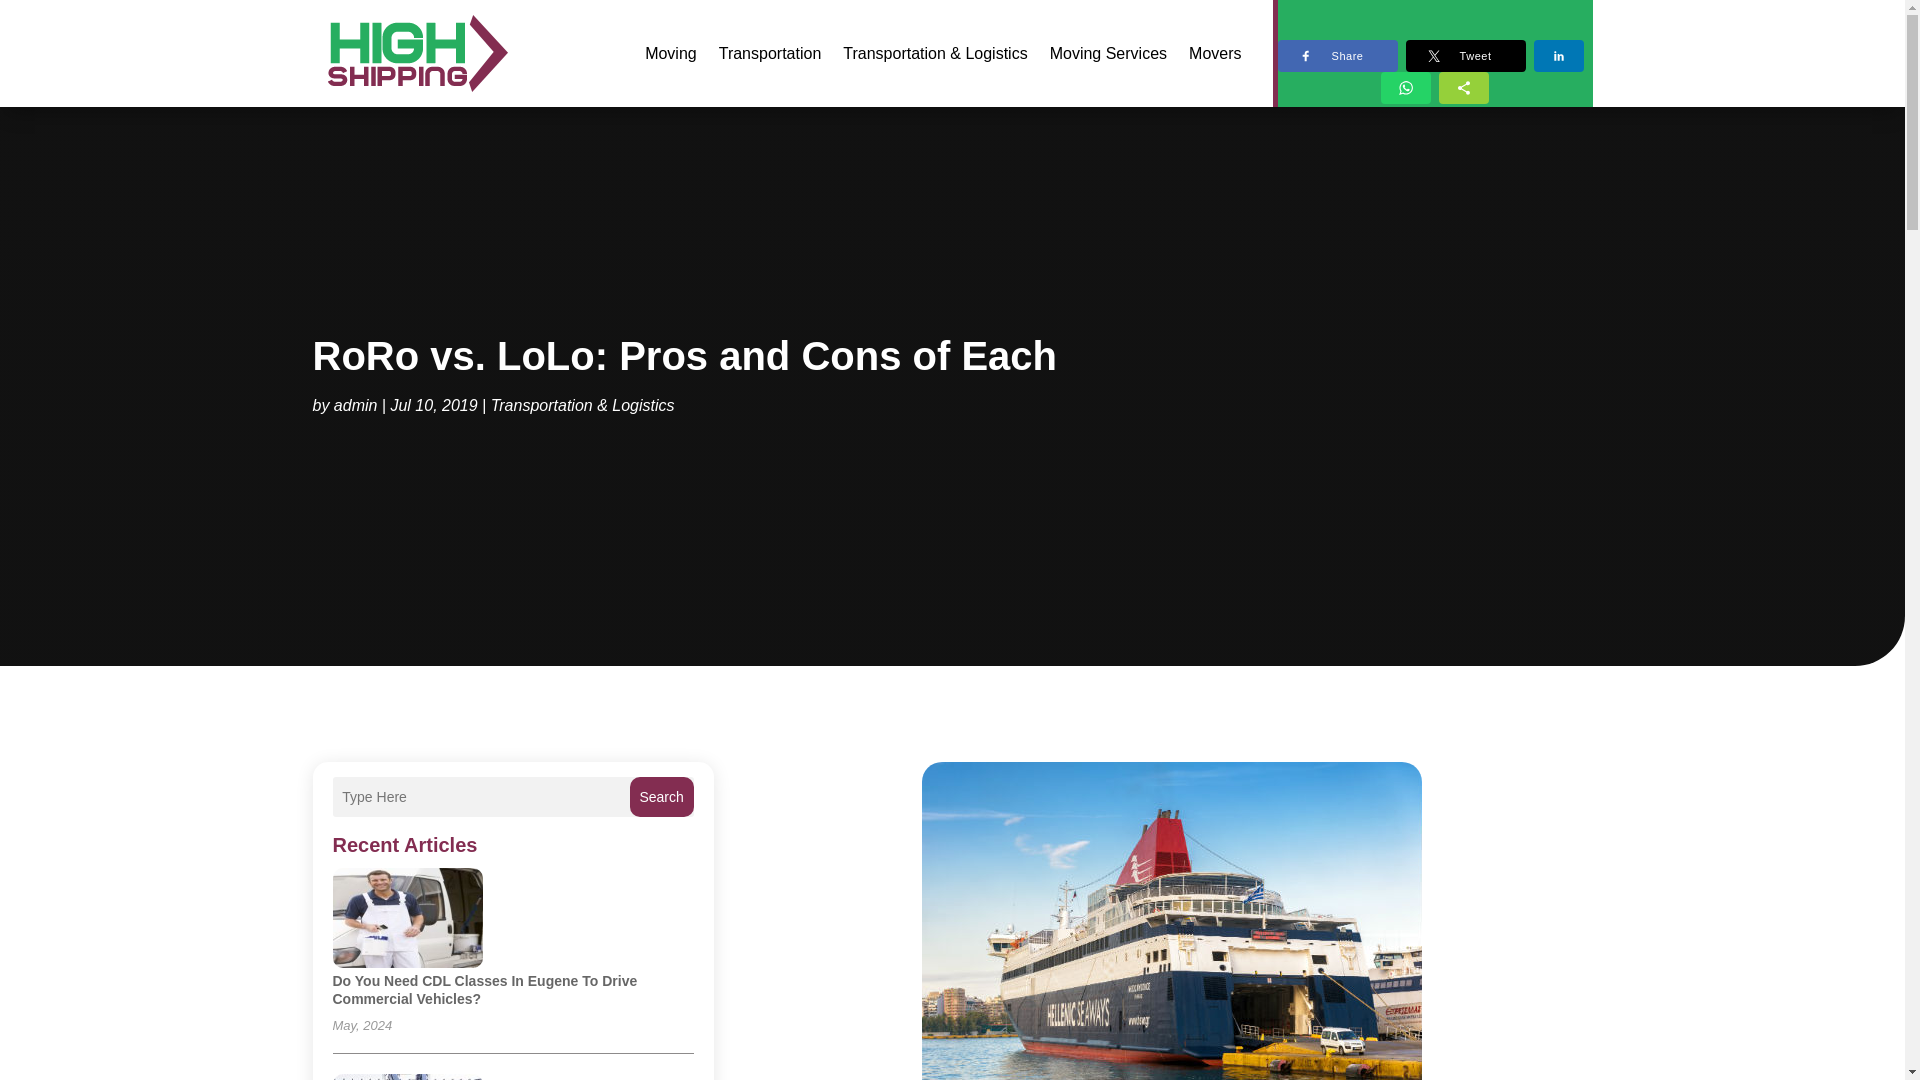  Describe the element at coordinates (356, 404) in the screenshot. I see `admin` at that location.